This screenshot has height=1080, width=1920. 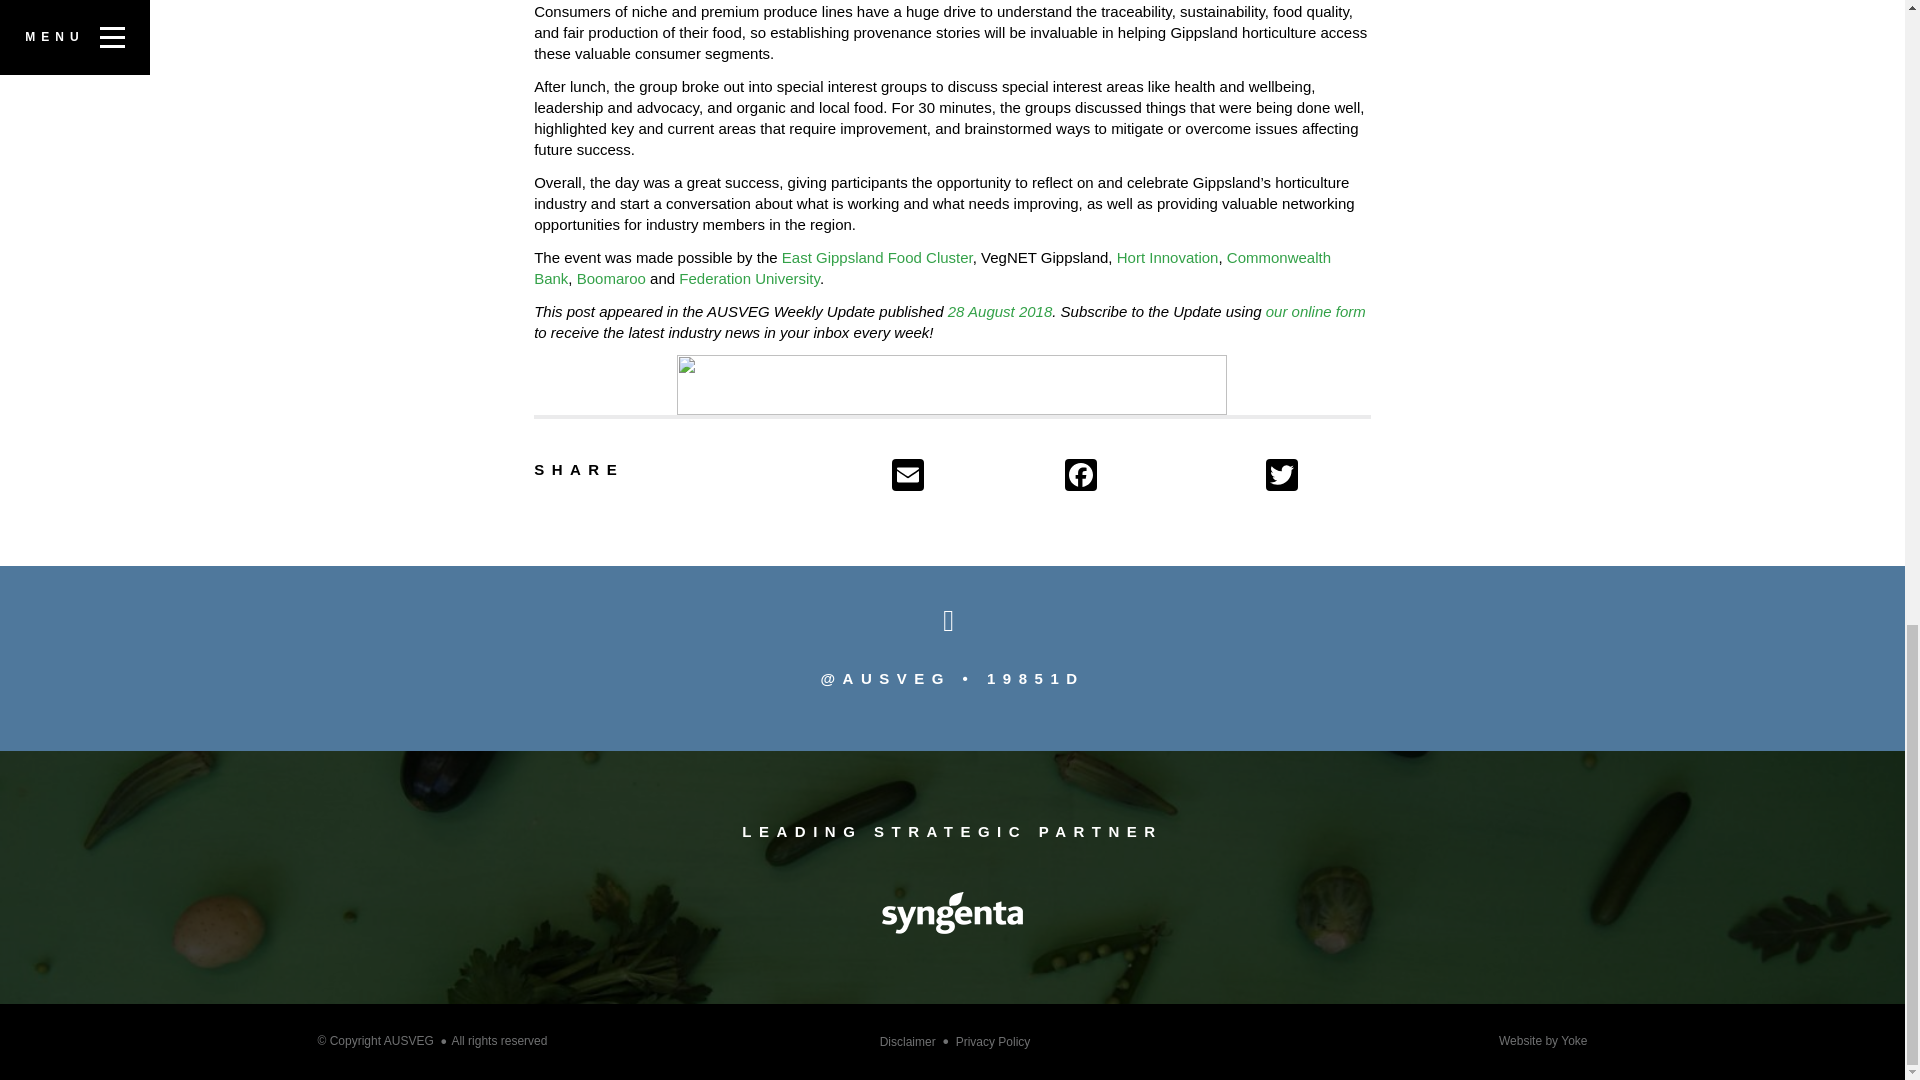 I want to click on Twitter, so click(x=1316, y=477).